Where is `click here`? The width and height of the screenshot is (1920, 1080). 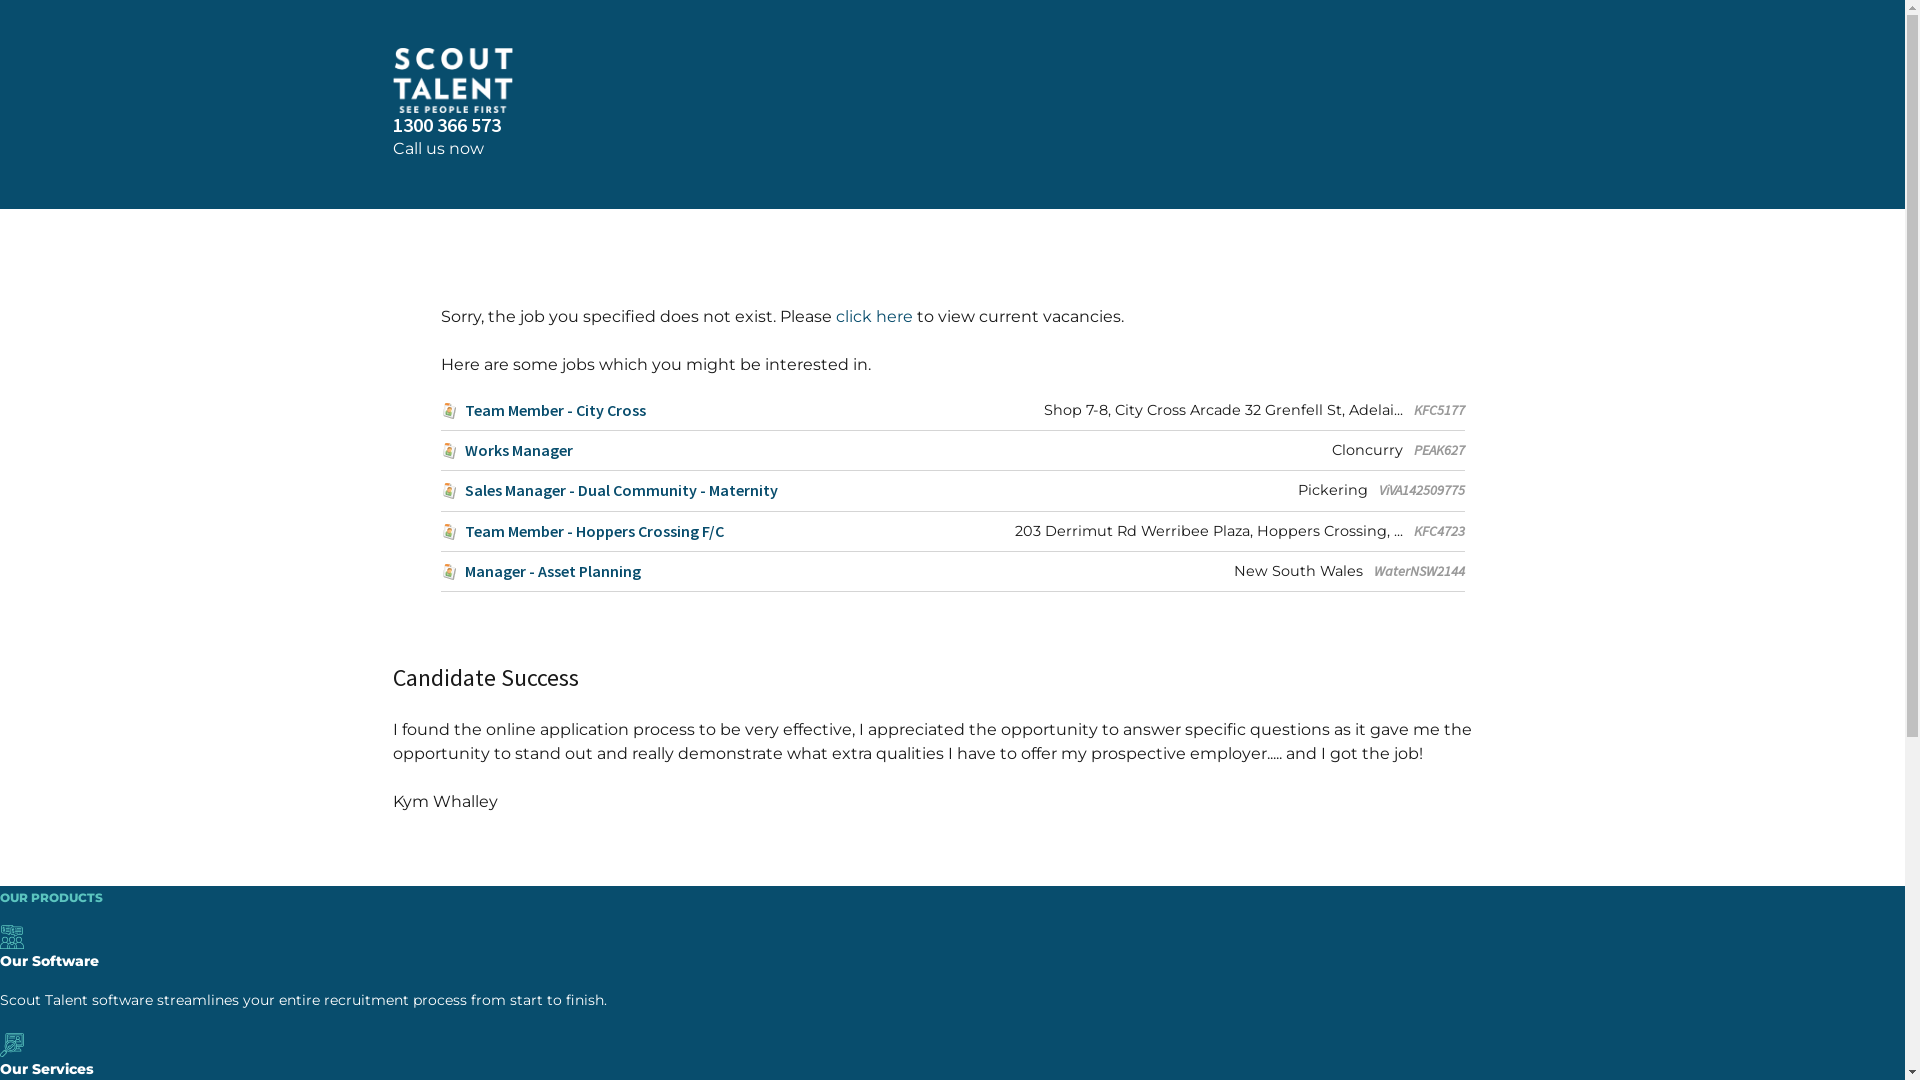 click here is located at coordinates (874, 316).